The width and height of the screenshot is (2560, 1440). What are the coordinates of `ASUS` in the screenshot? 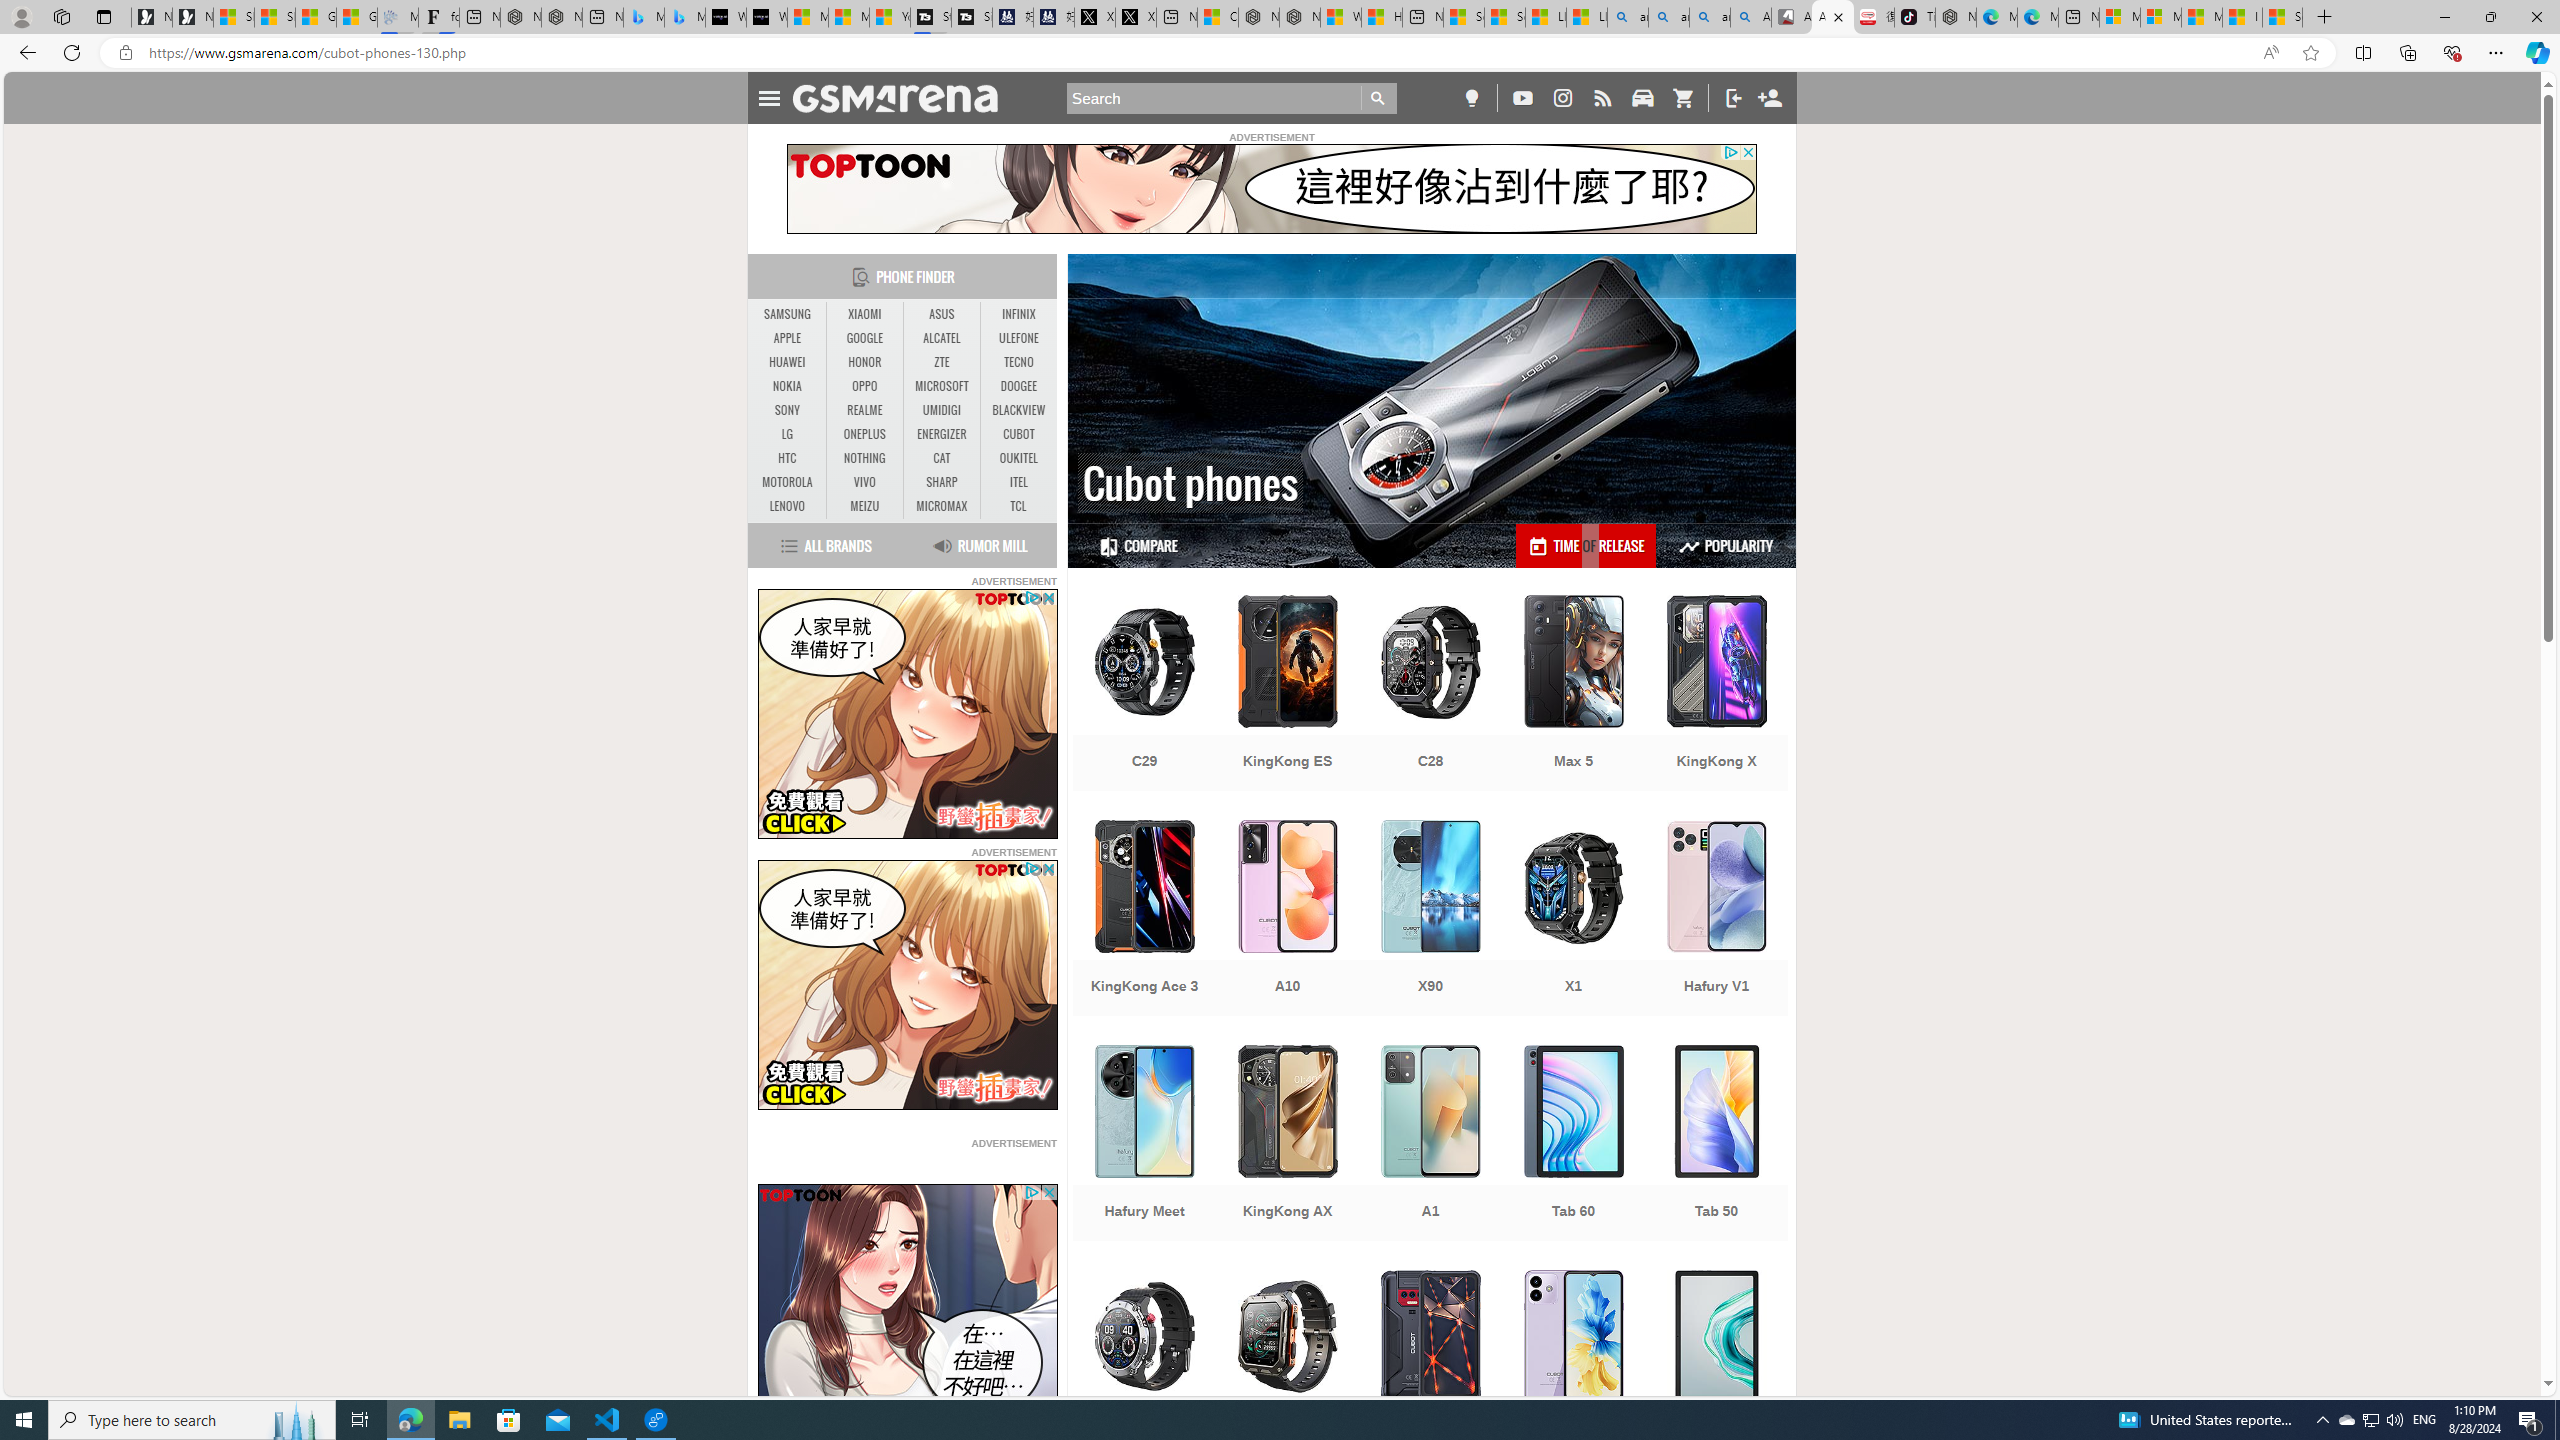 It's located at (942, 315).